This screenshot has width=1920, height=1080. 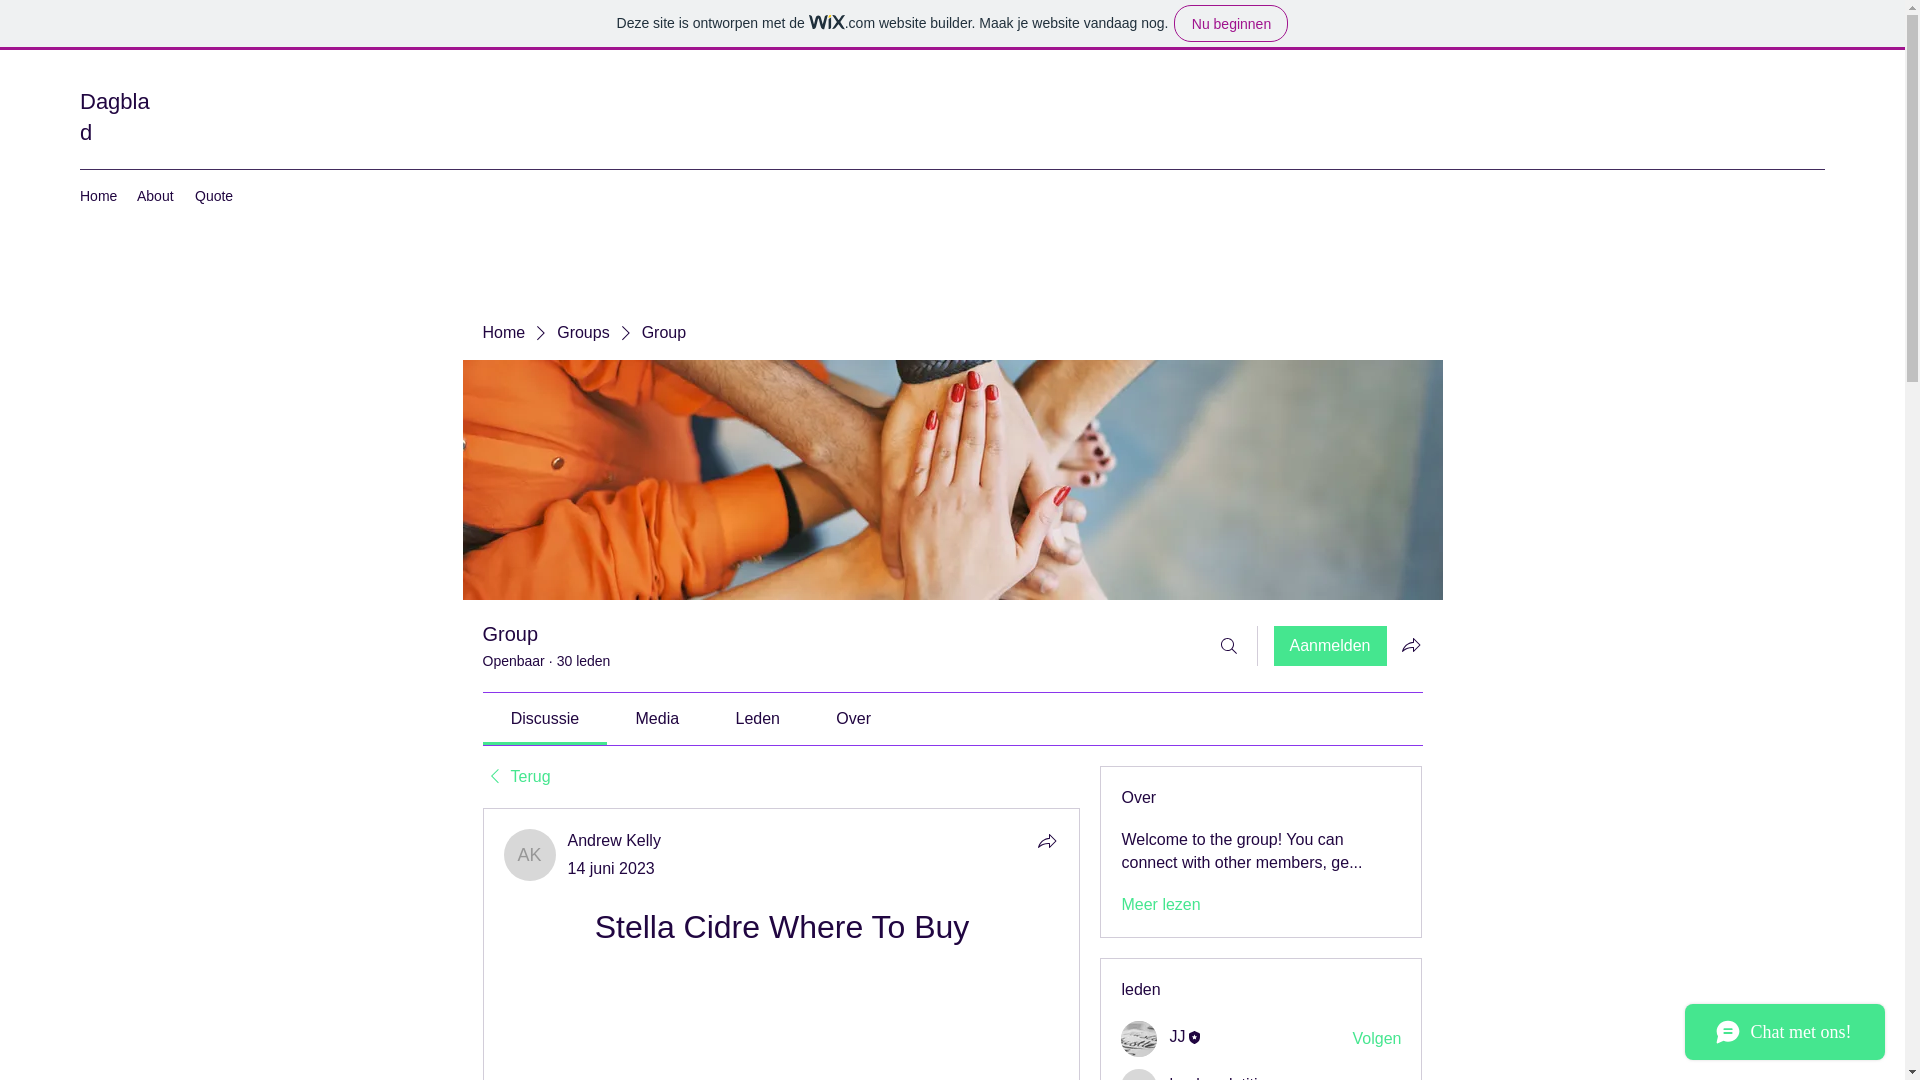 What do you see at coordinates (1377, 1078) in the screenshot?
I see `Volgen` at bounding box center [1377, 1078].